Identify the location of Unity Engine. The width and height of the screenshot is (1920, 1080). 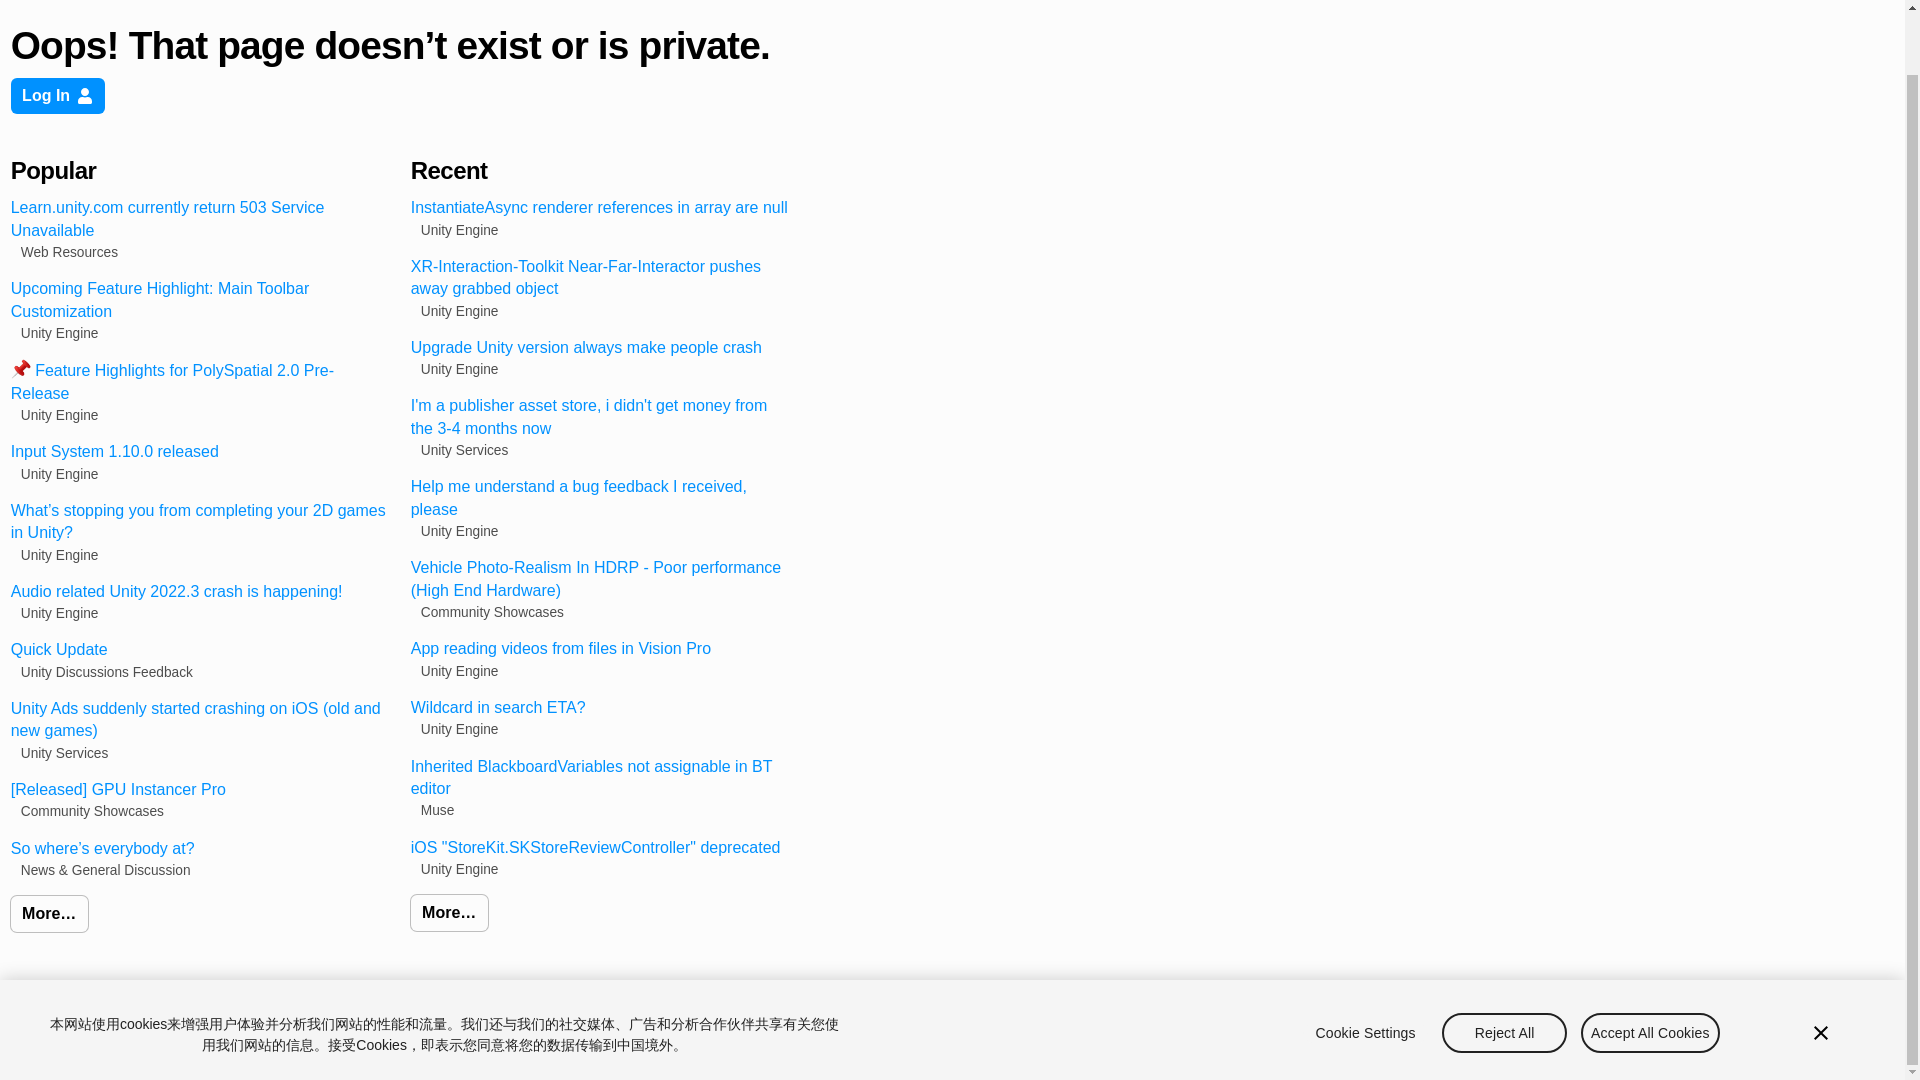
(454, 531).